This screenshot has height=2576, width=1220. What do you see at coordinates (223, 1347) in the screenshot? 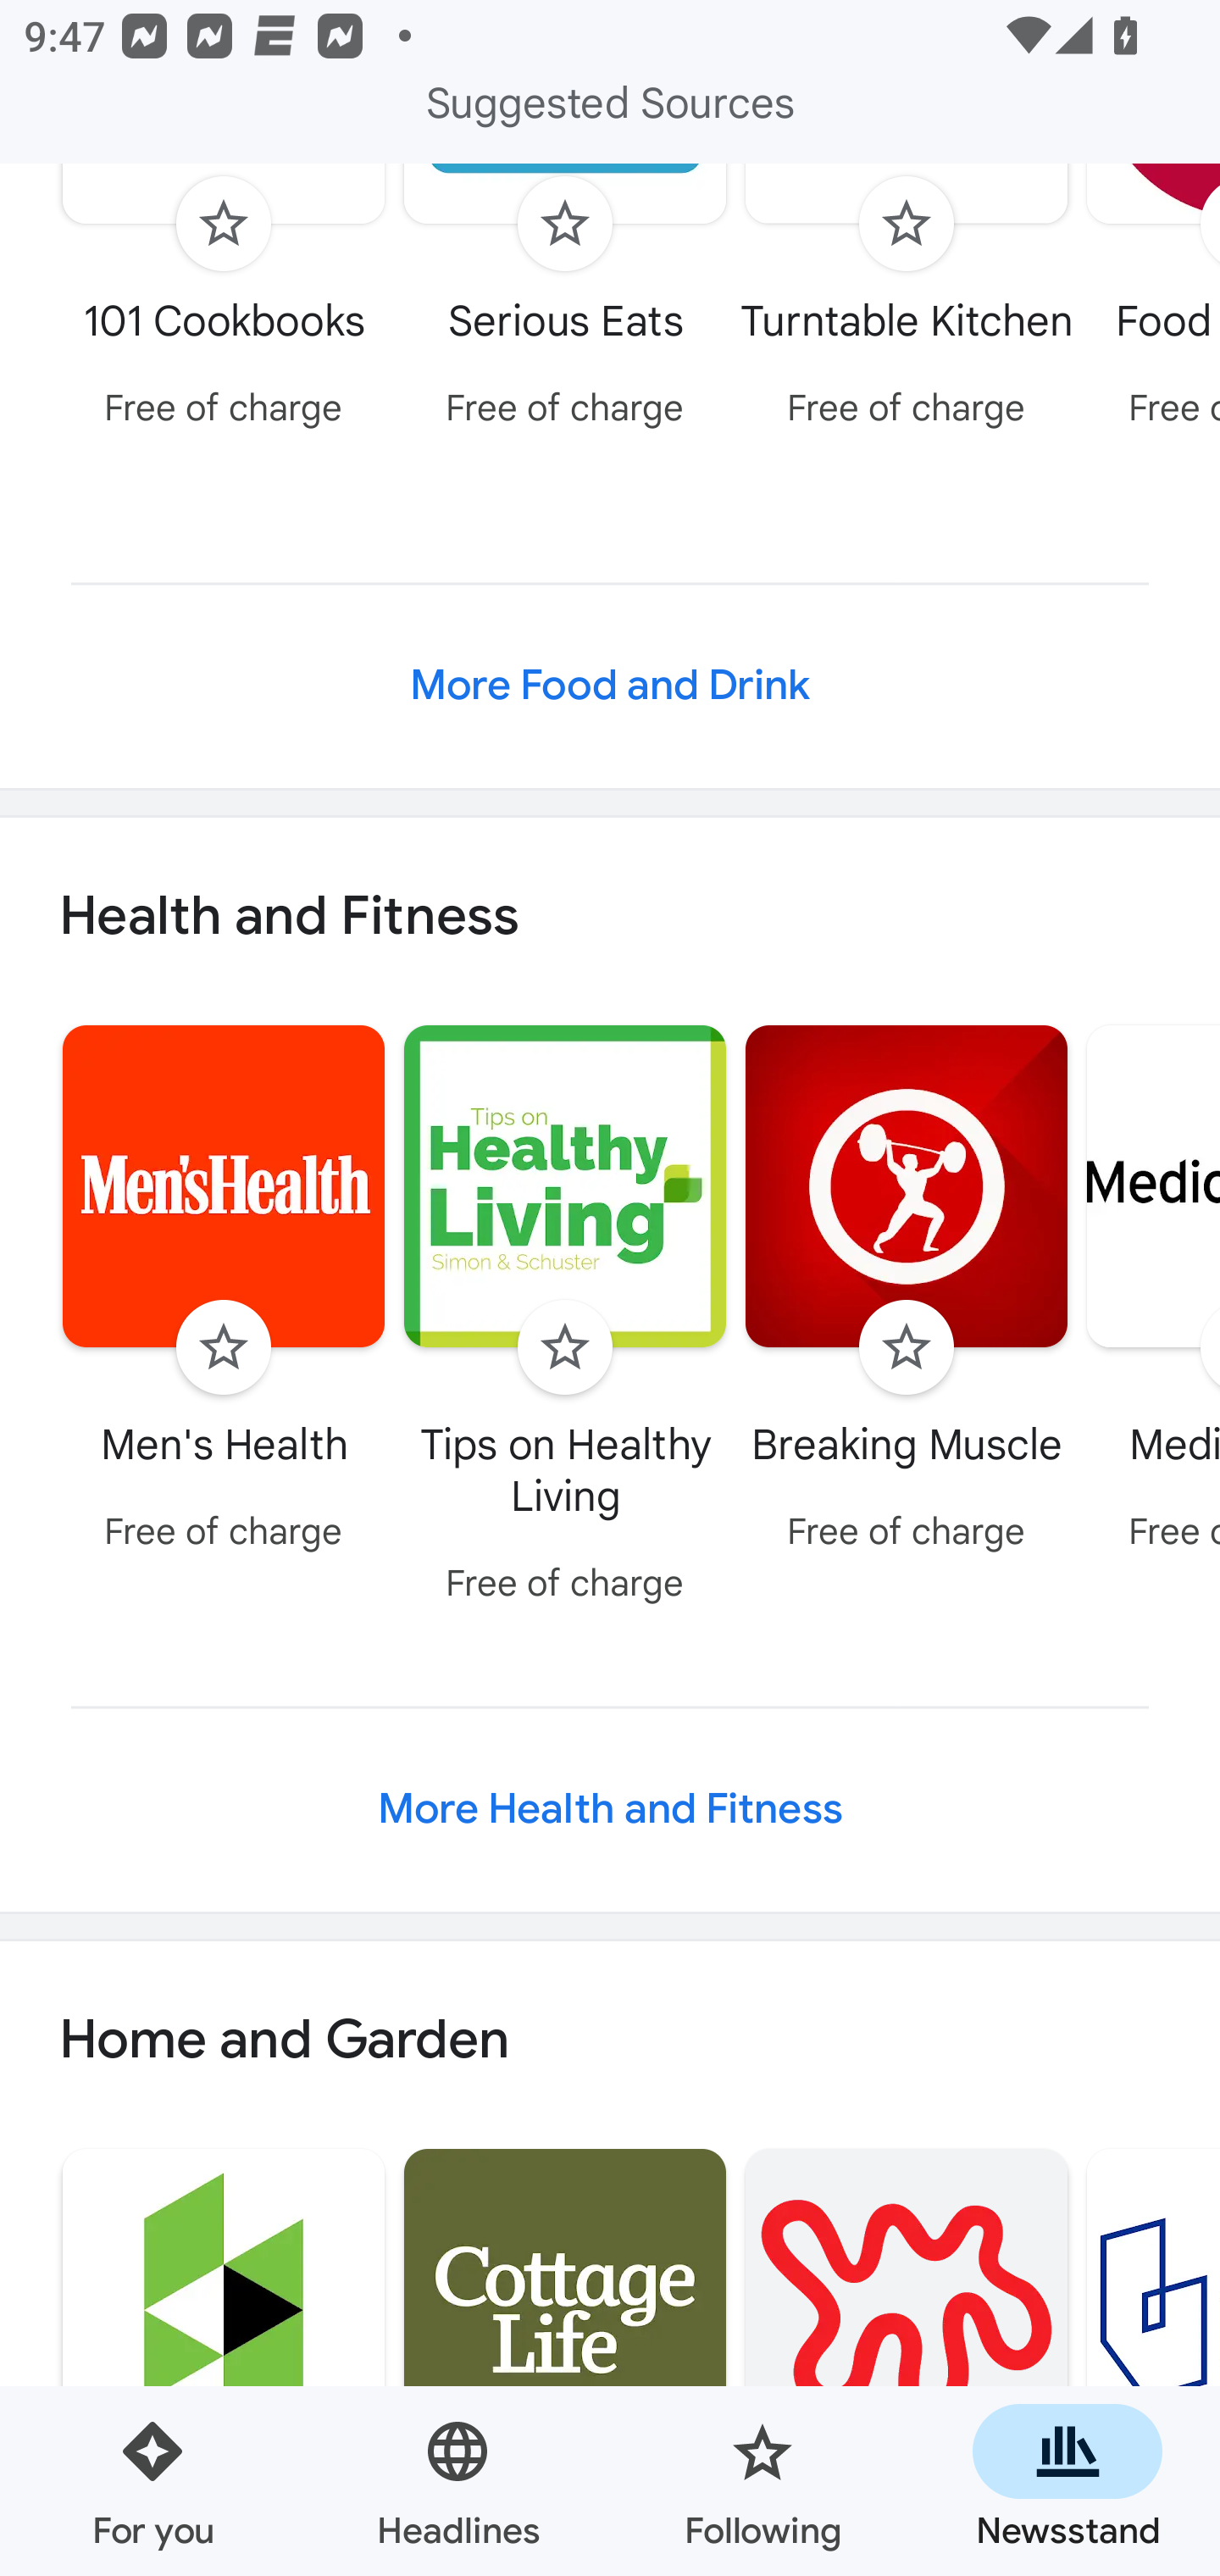
I see `Follow` at bounding box center [223, 1347].